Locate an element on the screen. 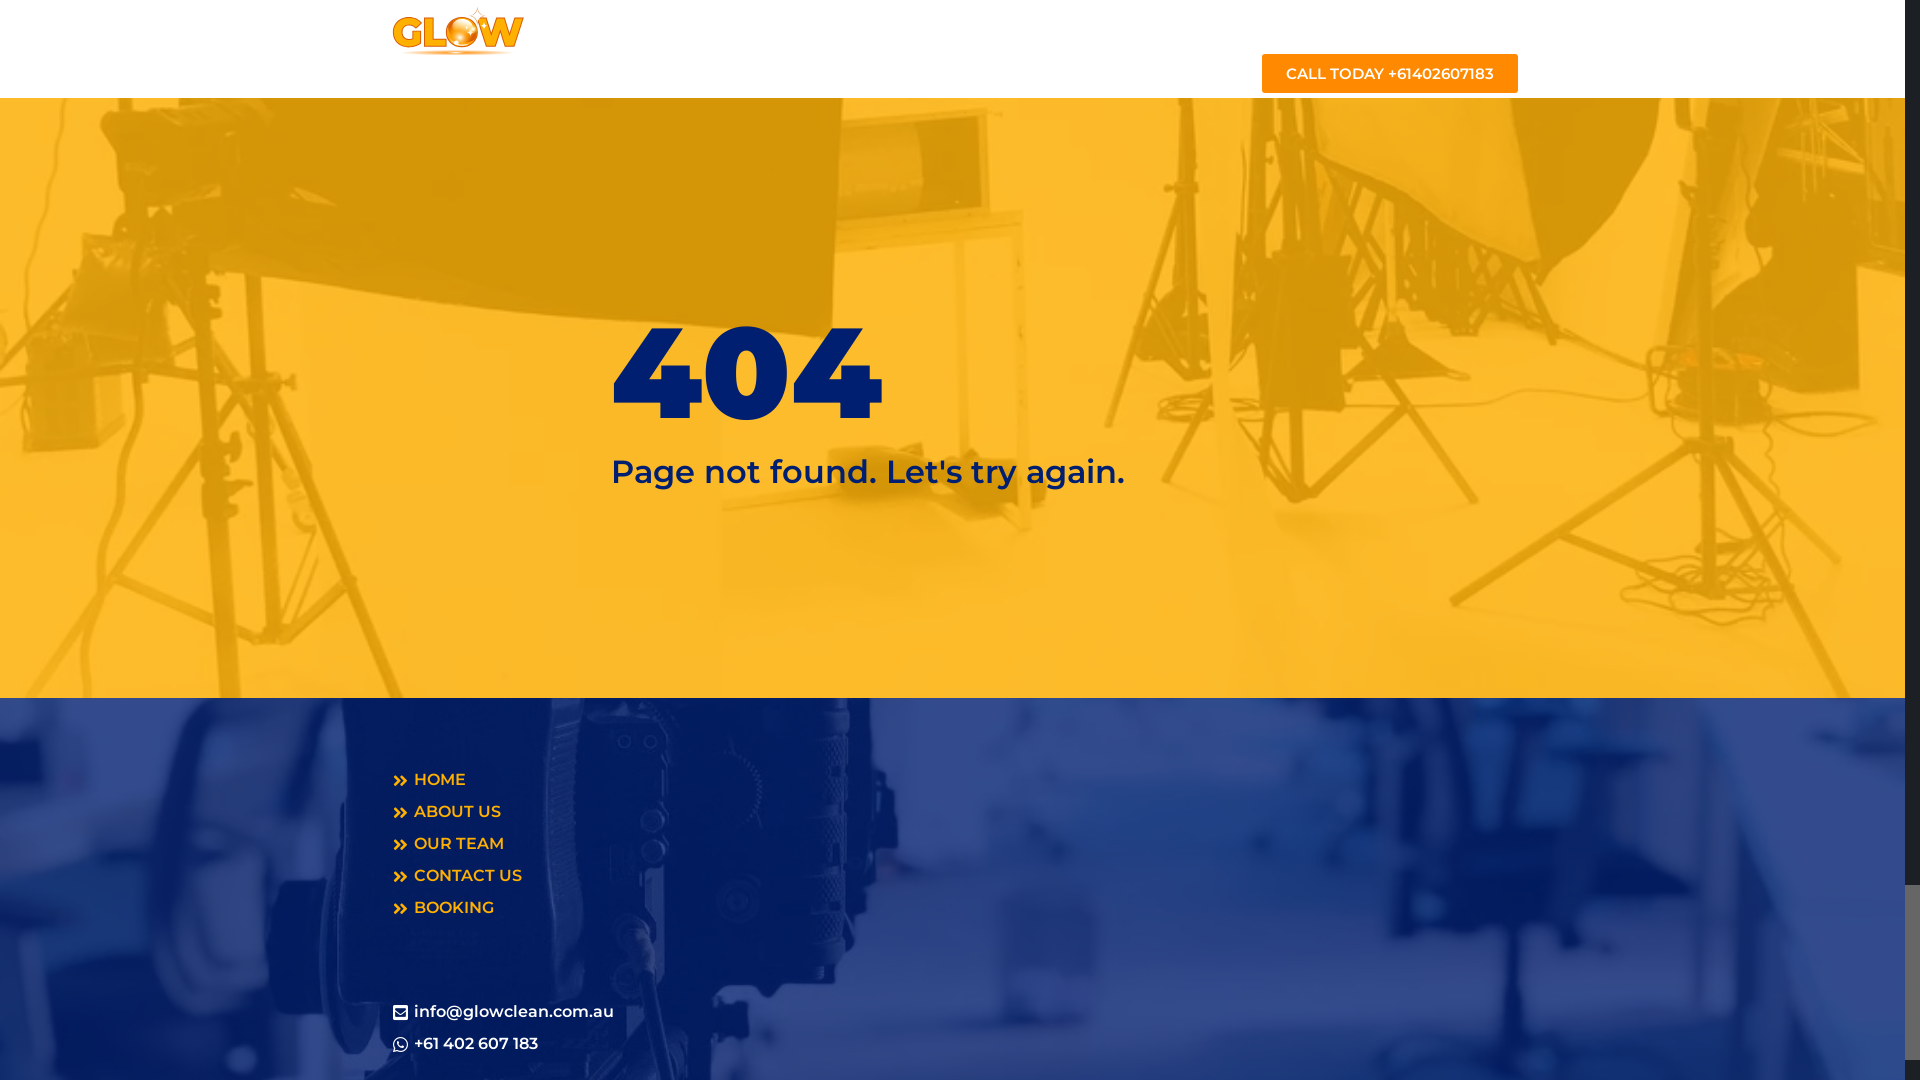 The height and width of the screenshot is (1080, 1920). CONTACT US is located at coordinates (1308, 24).